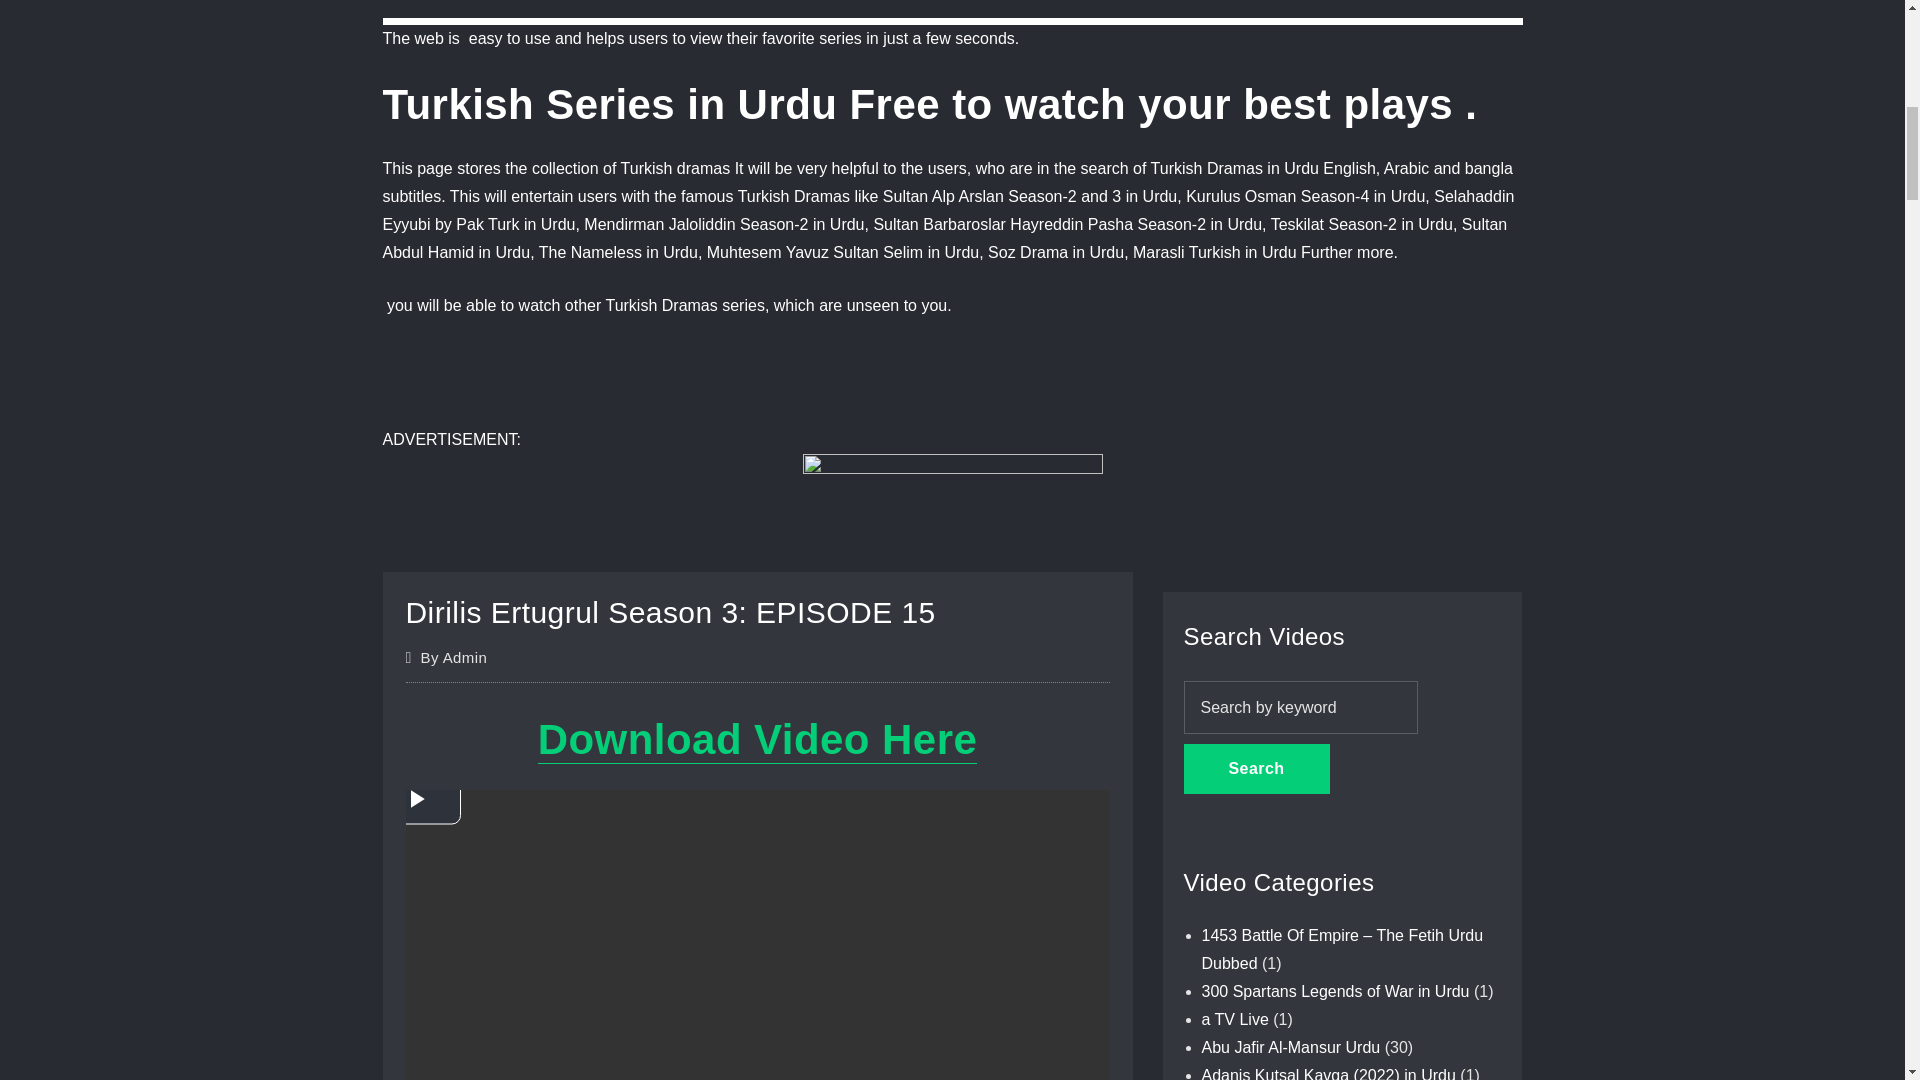 The image size is (1920, 1080). I want to click on a TV Live, so click(1235, 1019).